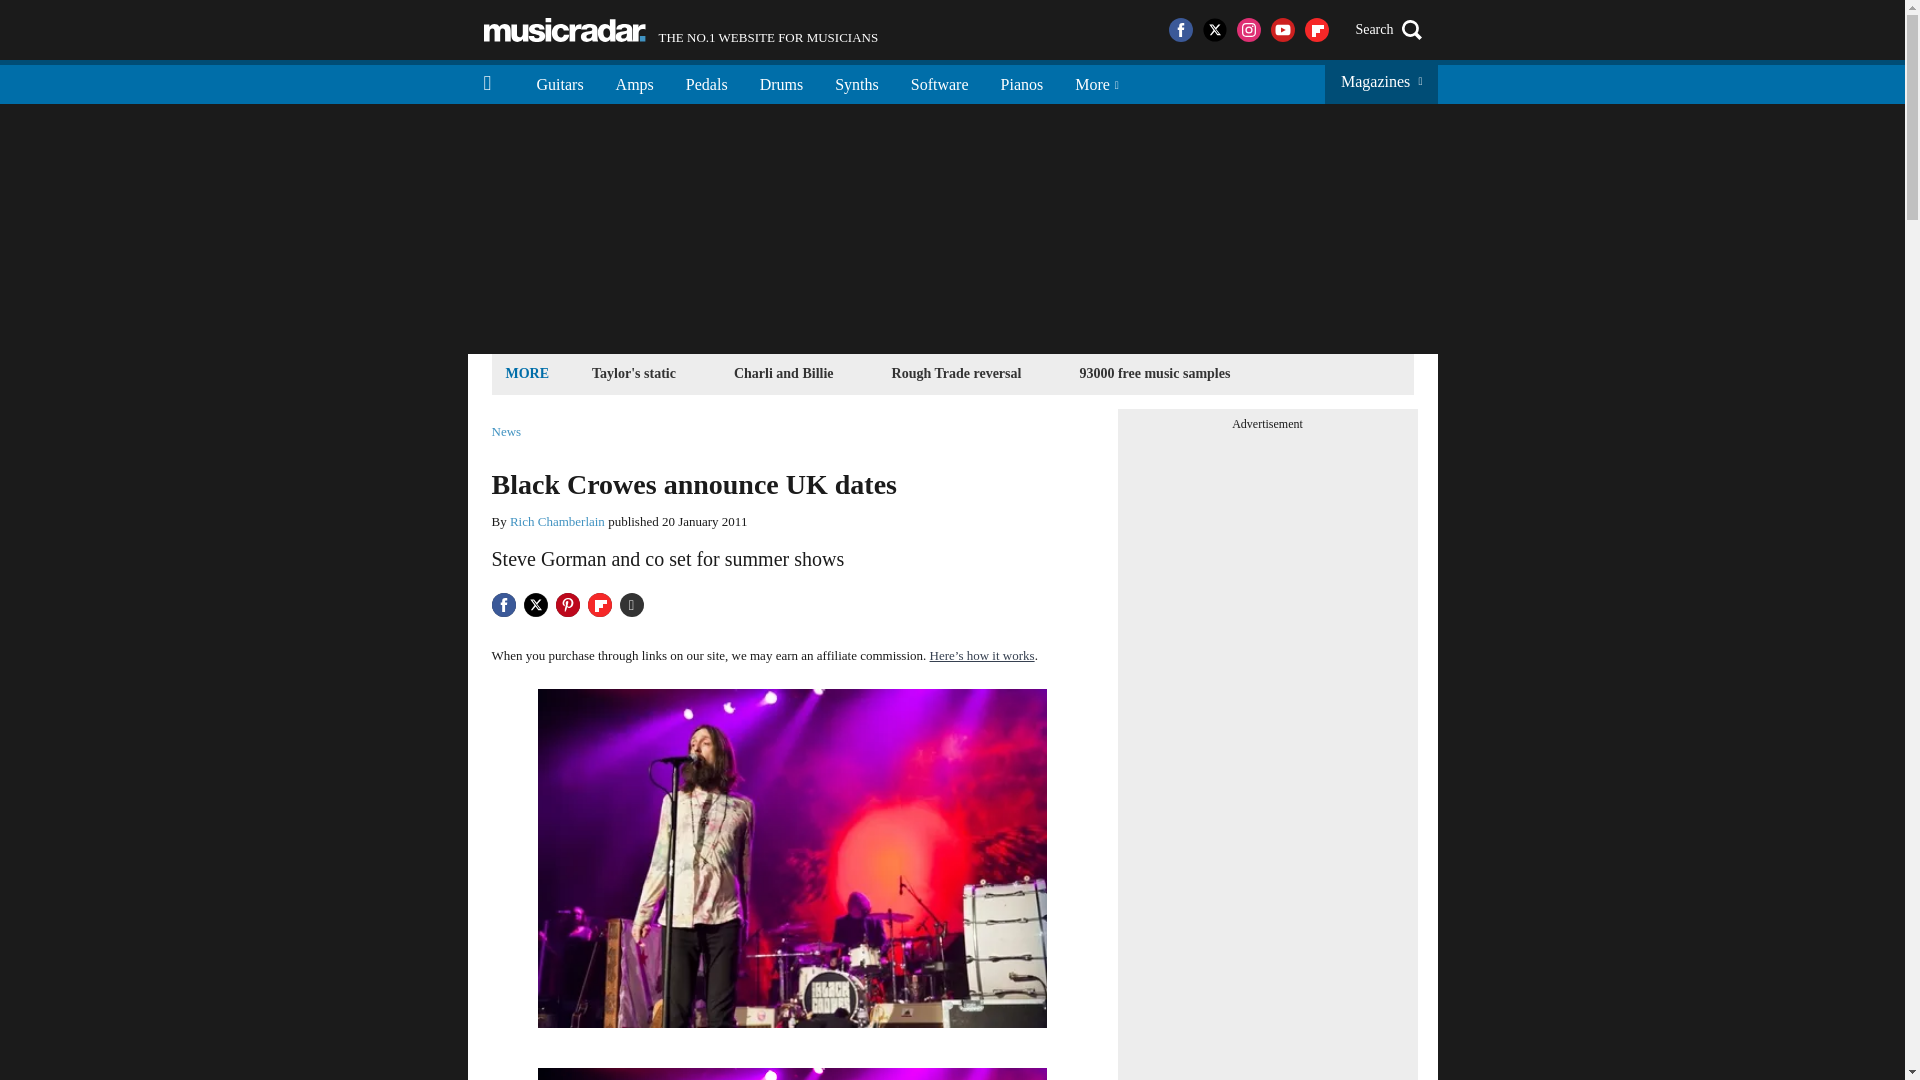 This screenshot has width=1920, height=1080. Describe the element at coordinates (782, 82) in the screenshot. I see `Taylor's static` at that location.